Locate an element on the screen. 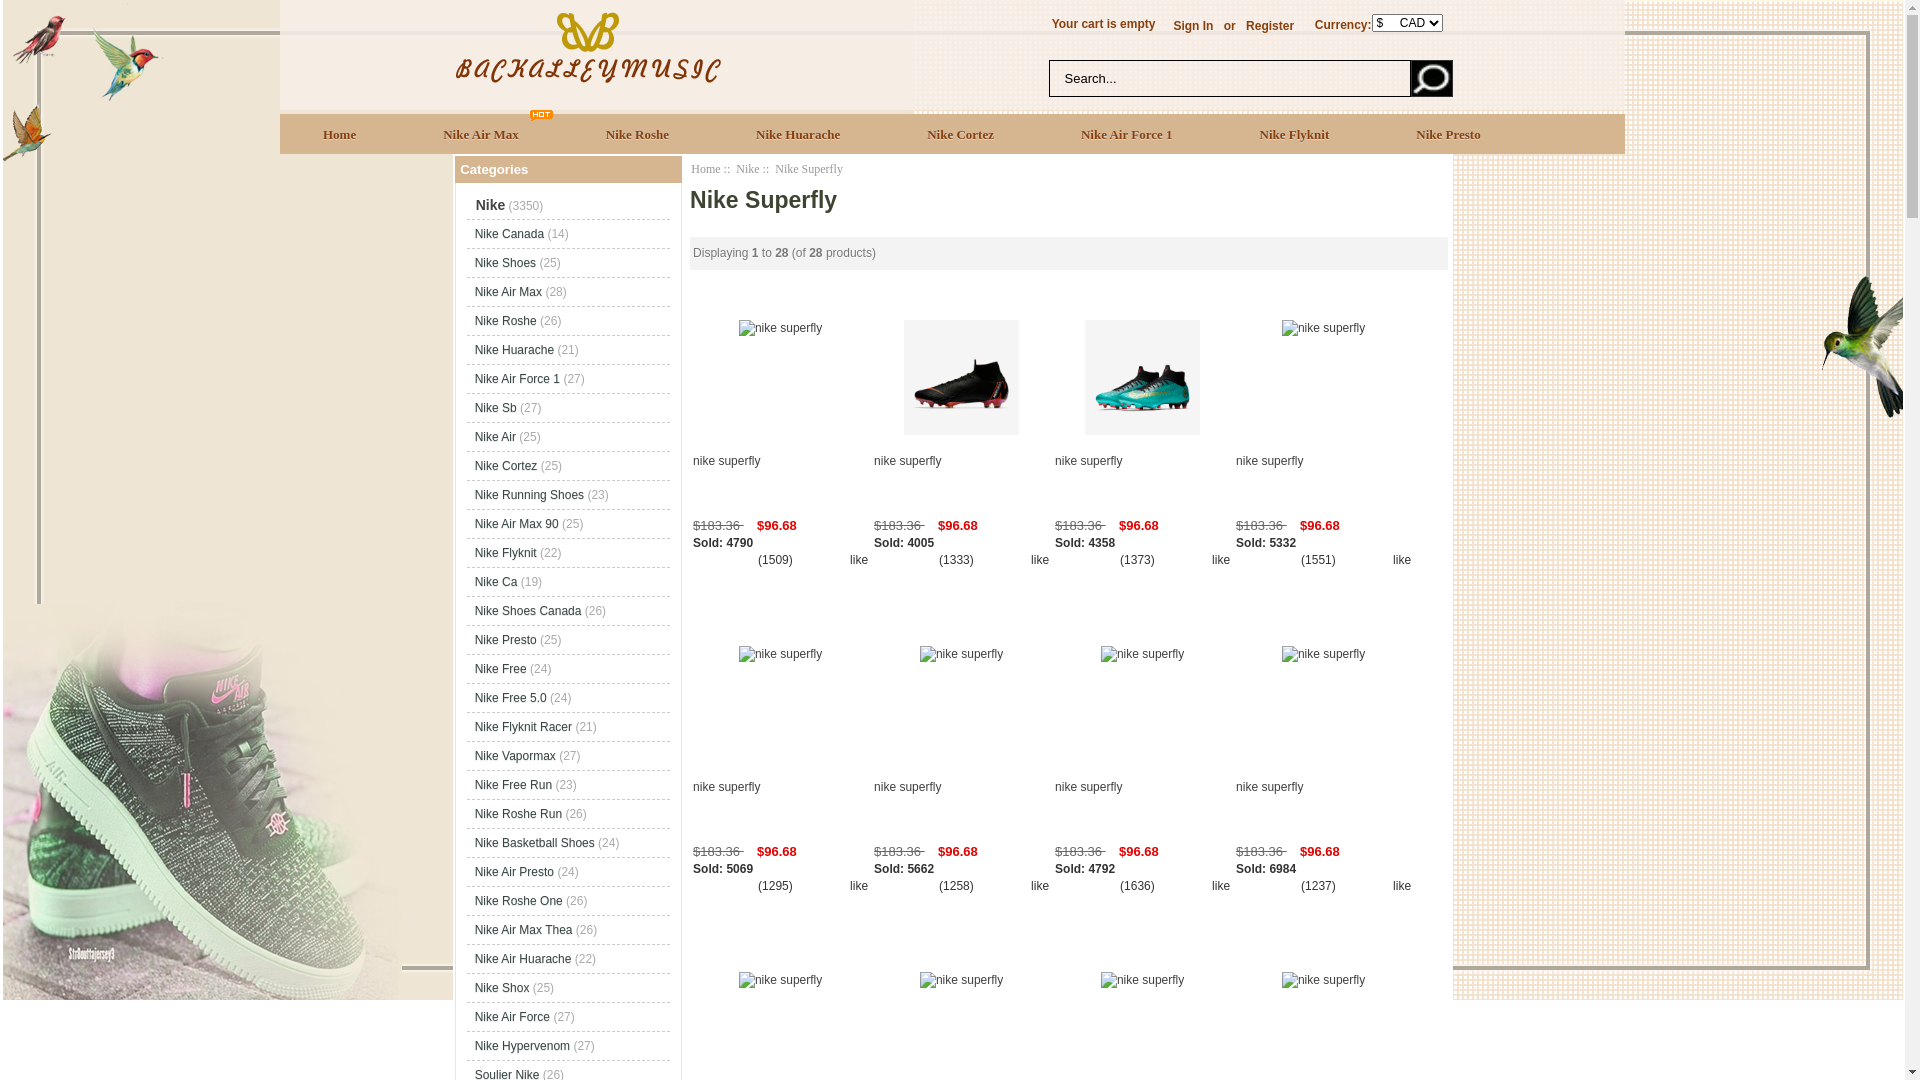 This screenshot has width=1920, height=1080. Nike Flyknit Racer is located at coordinates (524, 727).